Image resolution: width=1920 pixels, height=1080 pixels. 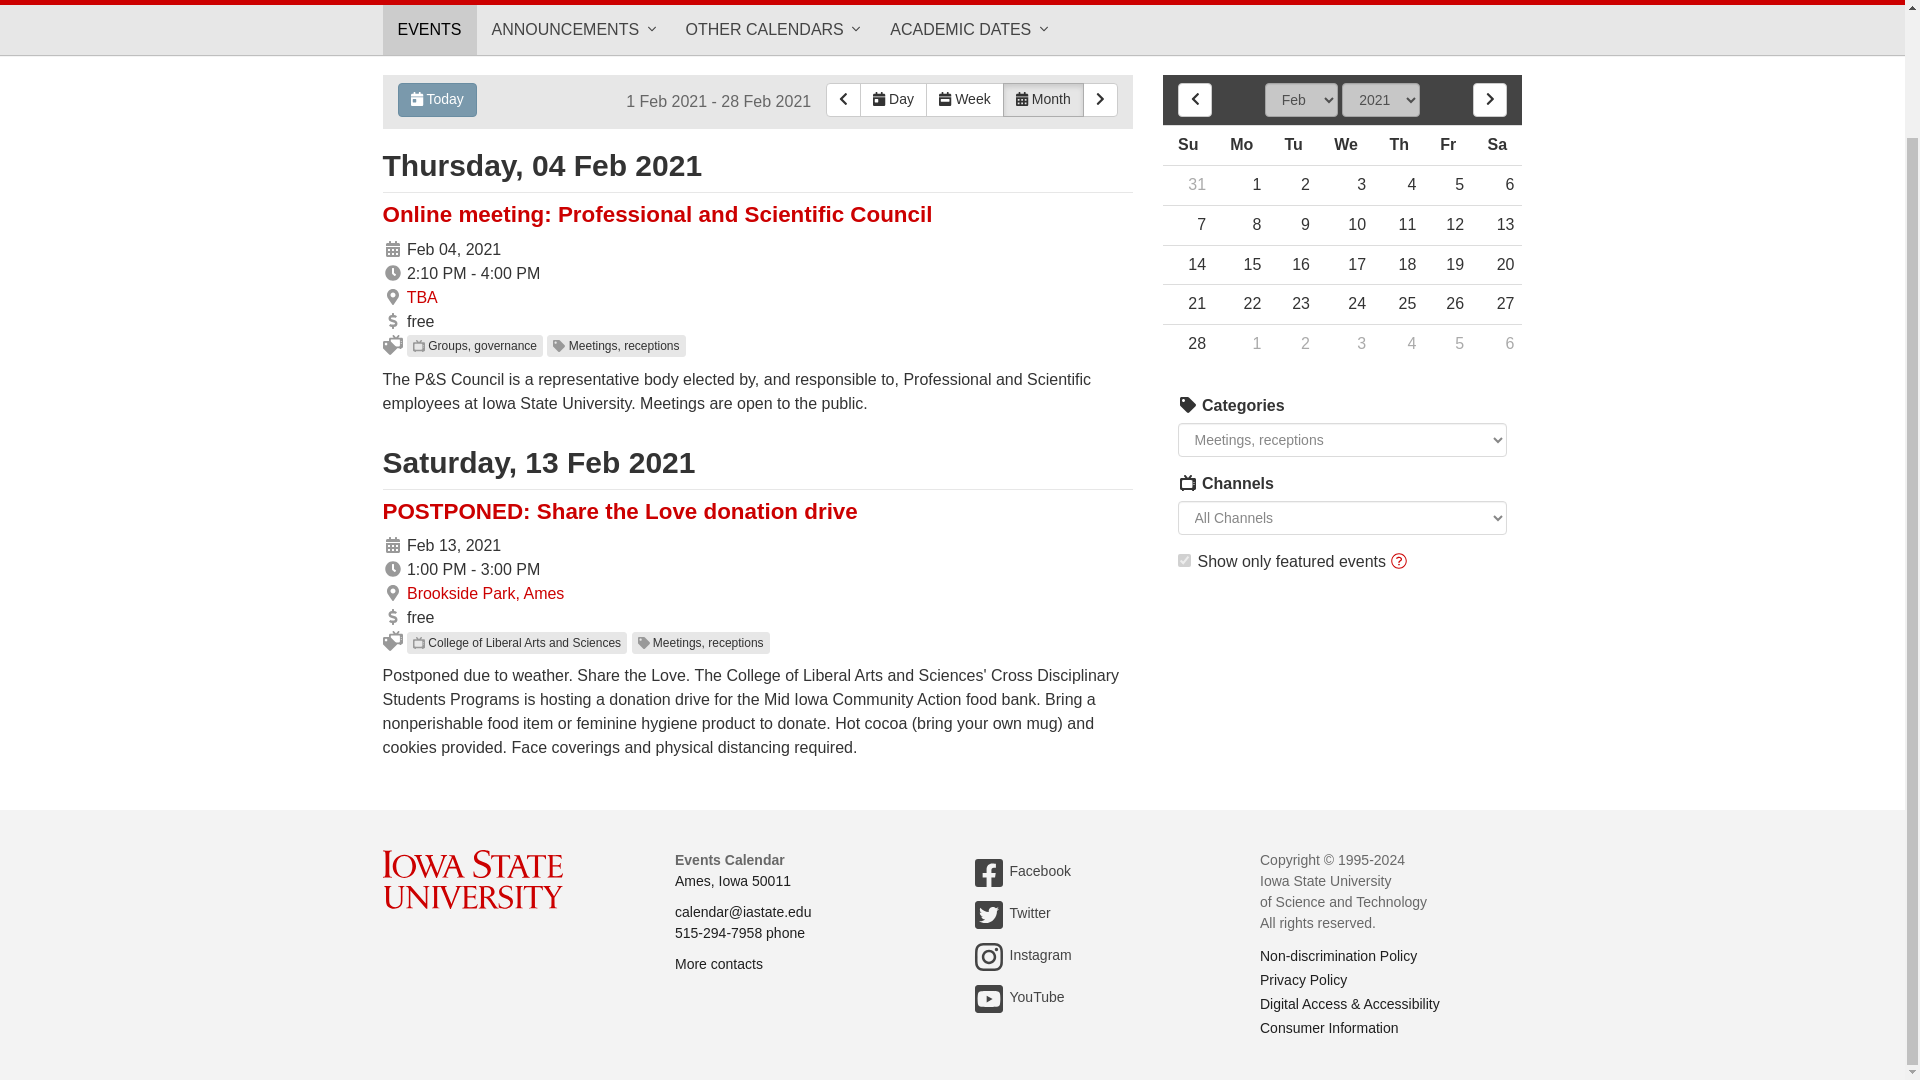 What do you see at coordinates (392, 296) in the screenshot?
I see `Location` at bounding box center [392, 296].